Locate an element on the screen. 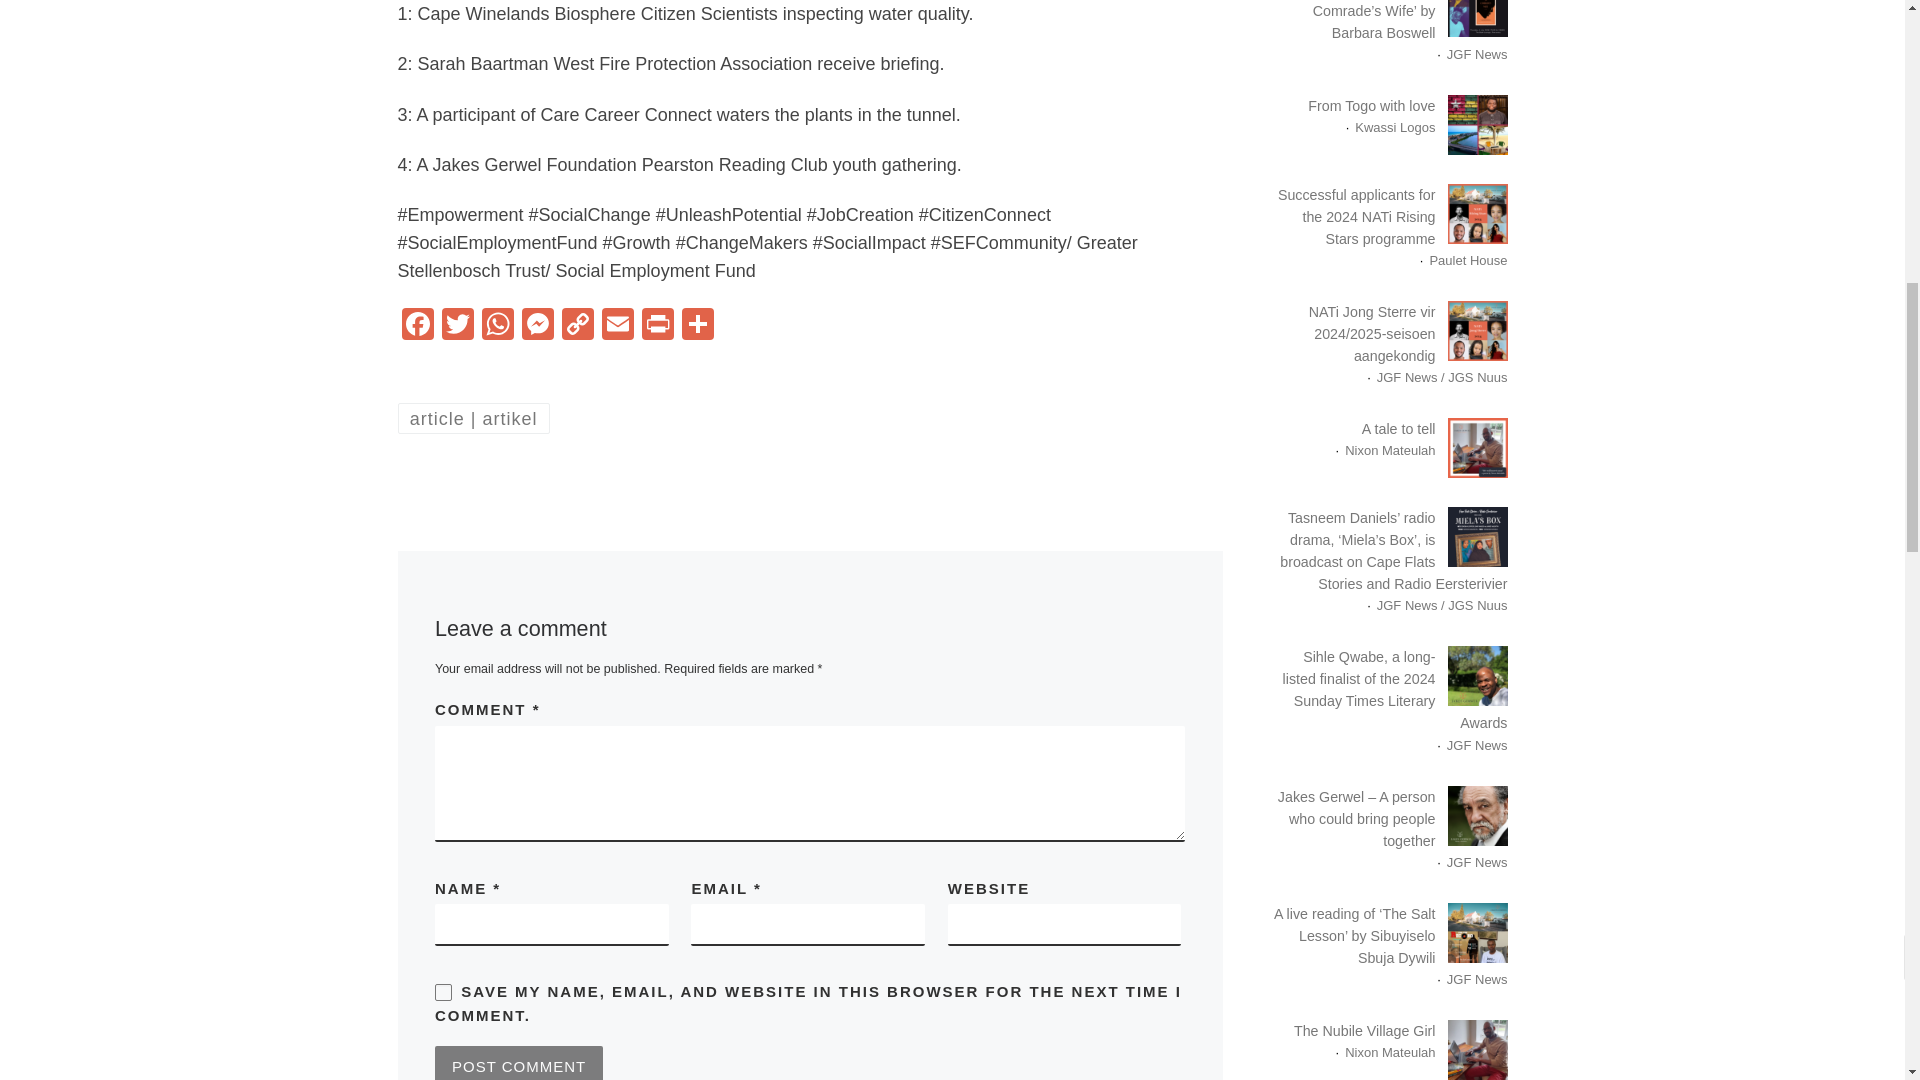 The height and width of the screenshot is (1080, 1920). Facebook is located at coordinates (417, 326).